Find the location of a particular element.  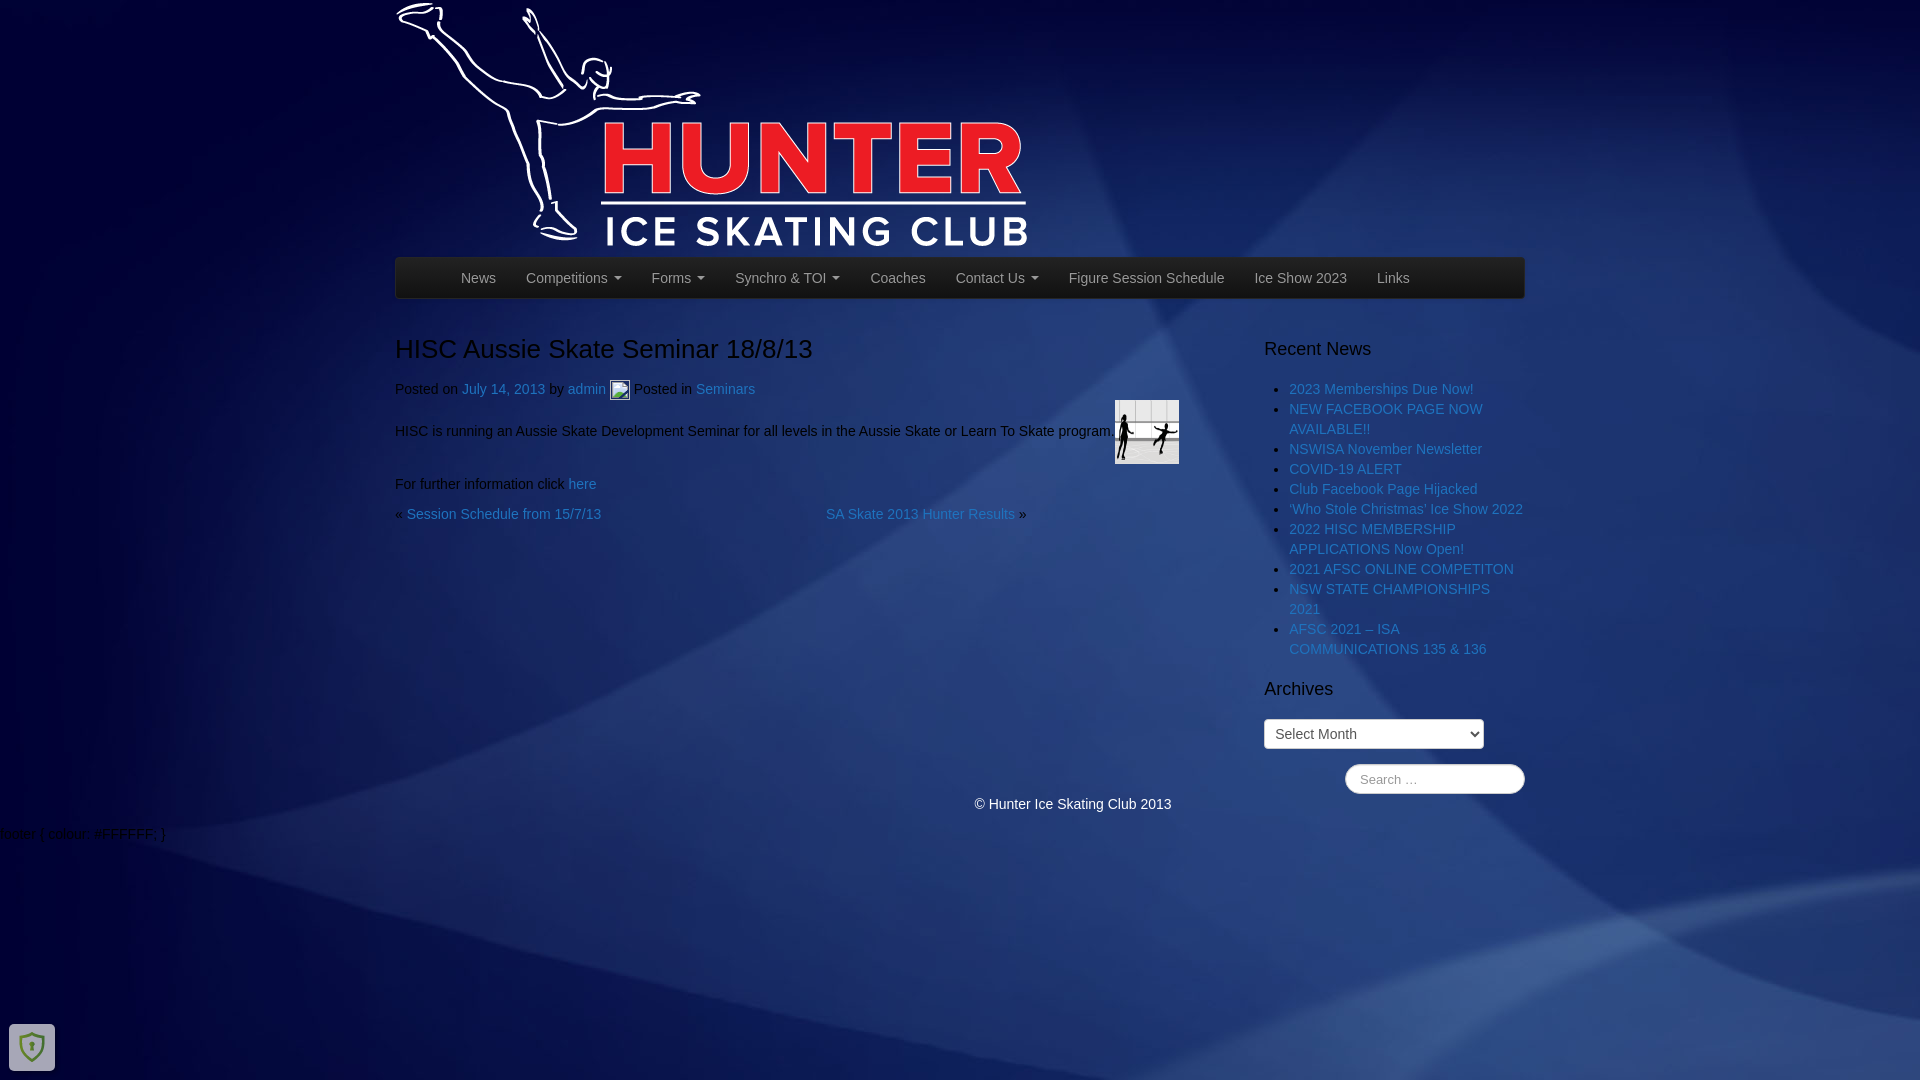

Competitions is located at coordinates (574, 278).